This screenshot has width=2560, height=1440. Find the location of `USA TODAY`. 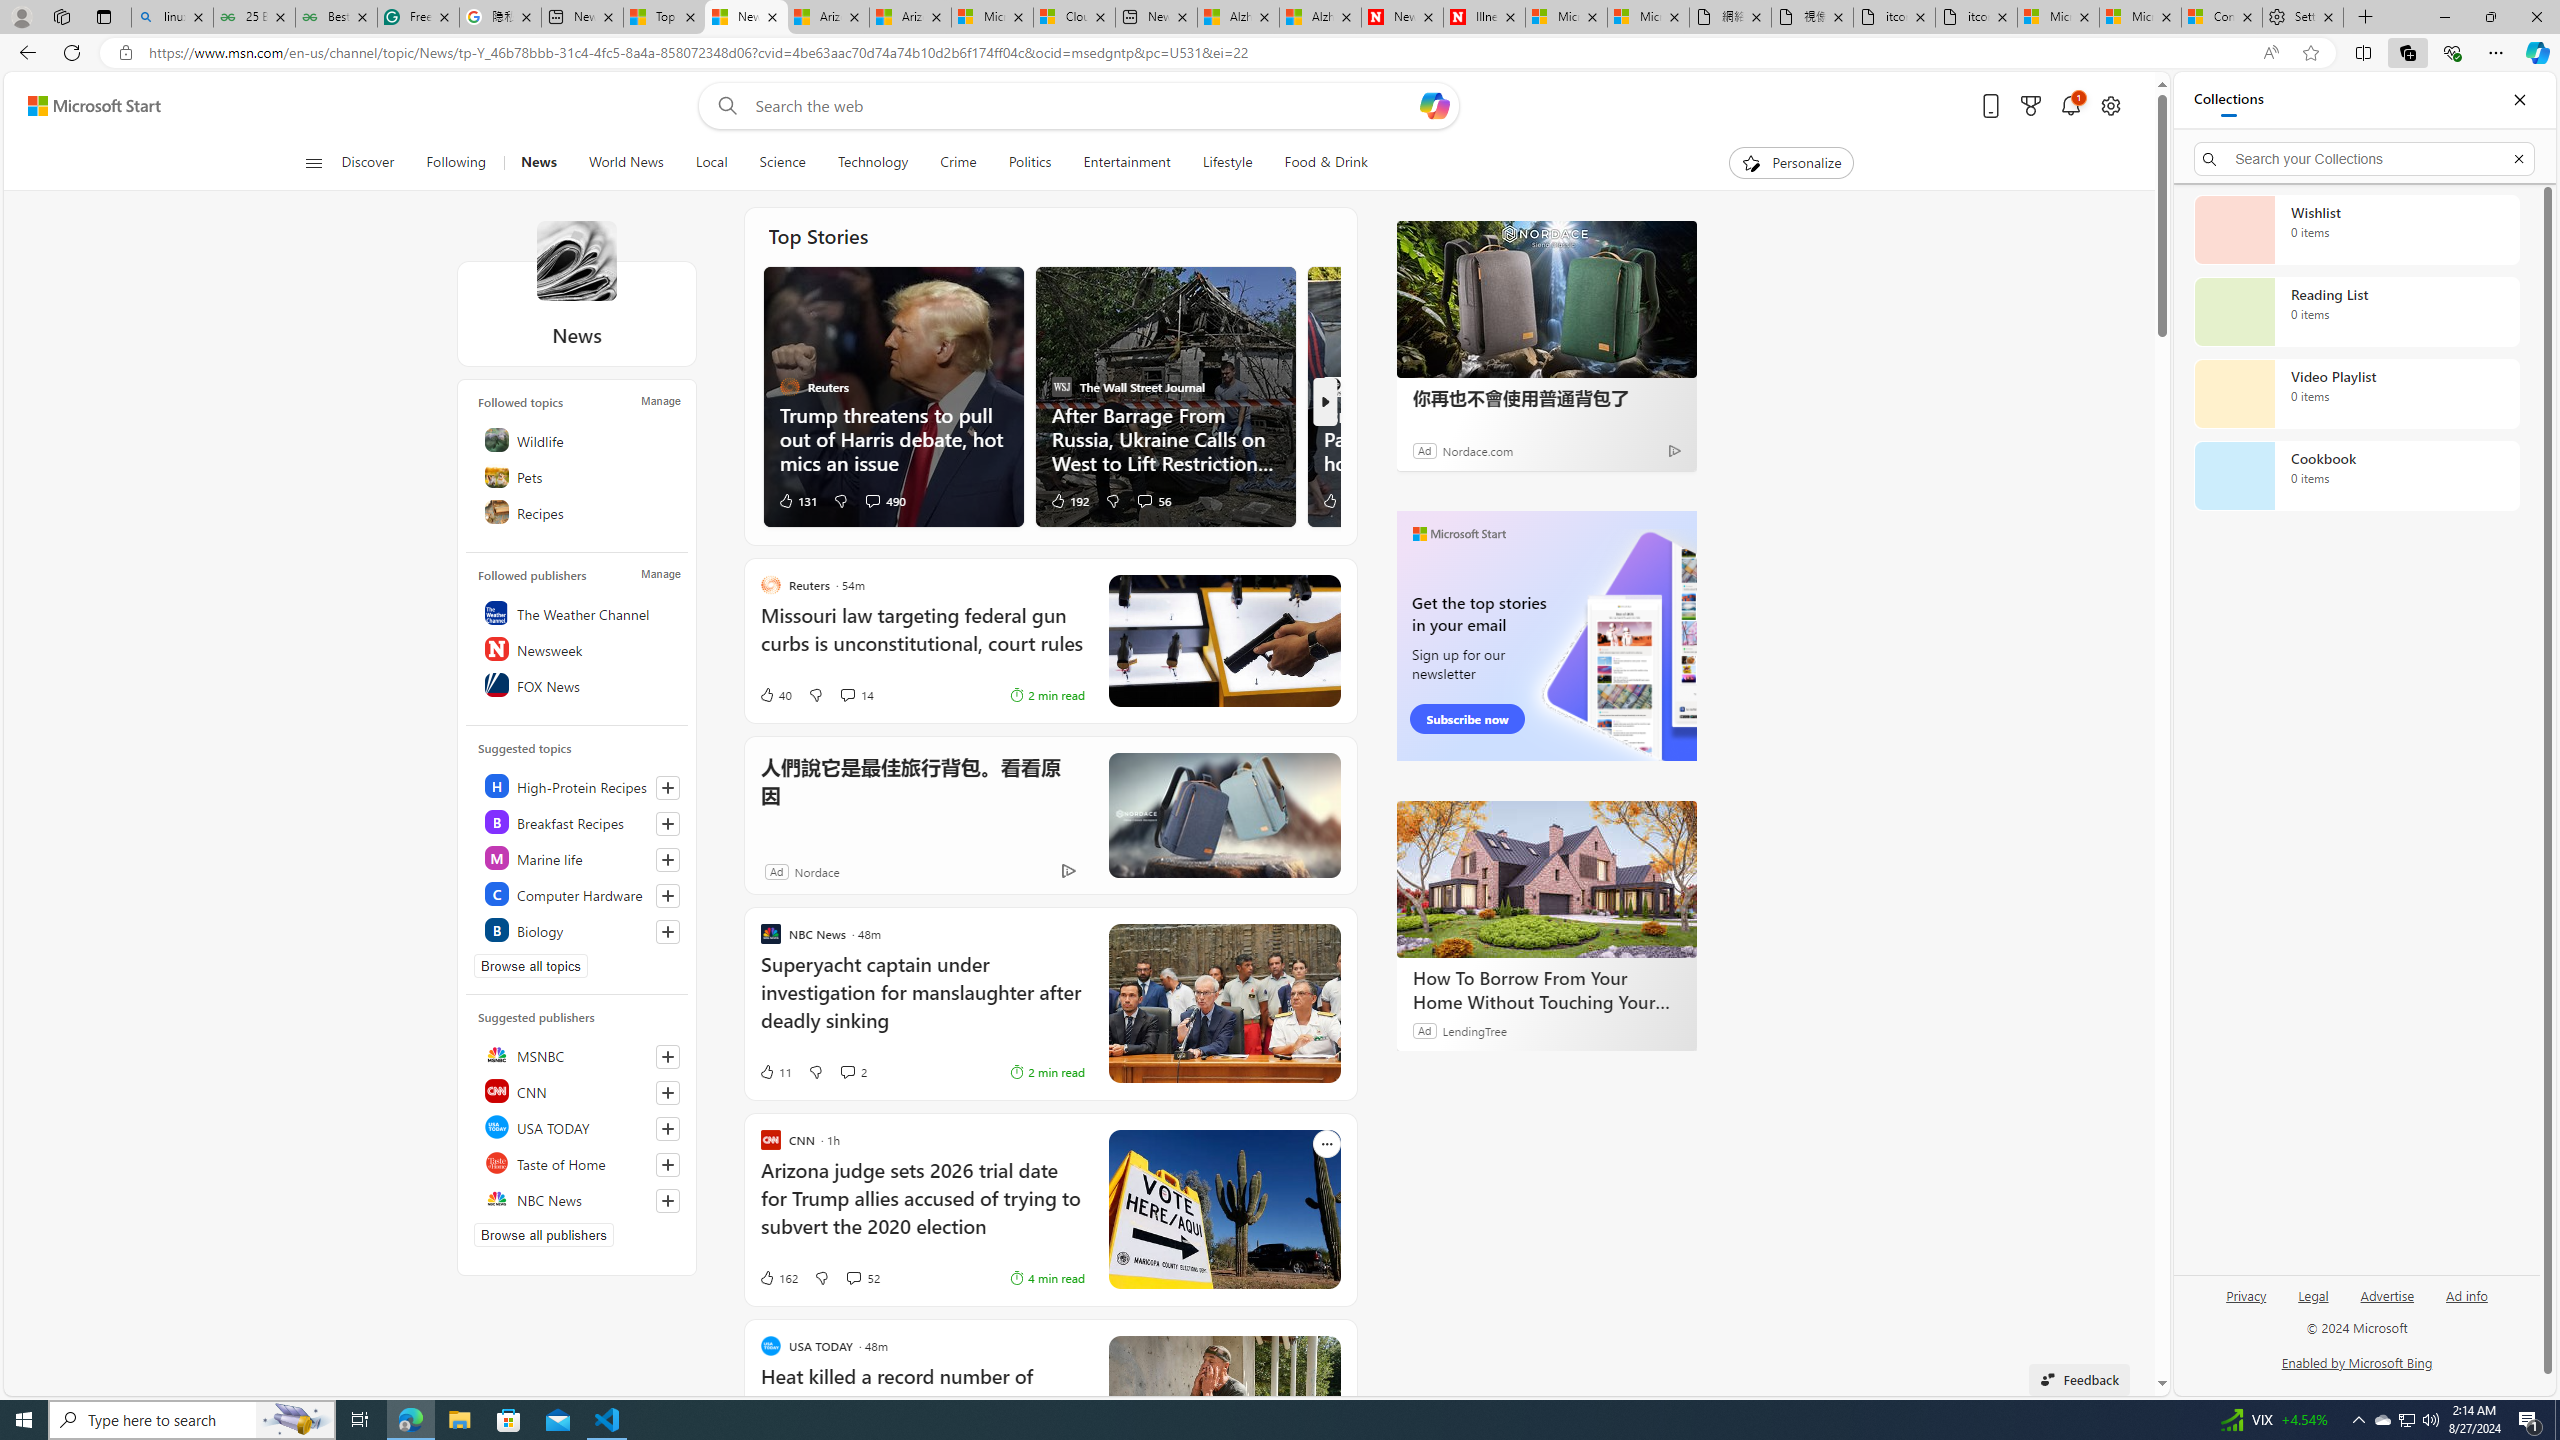

USA TODAY is located at coordinates (578, 1127).